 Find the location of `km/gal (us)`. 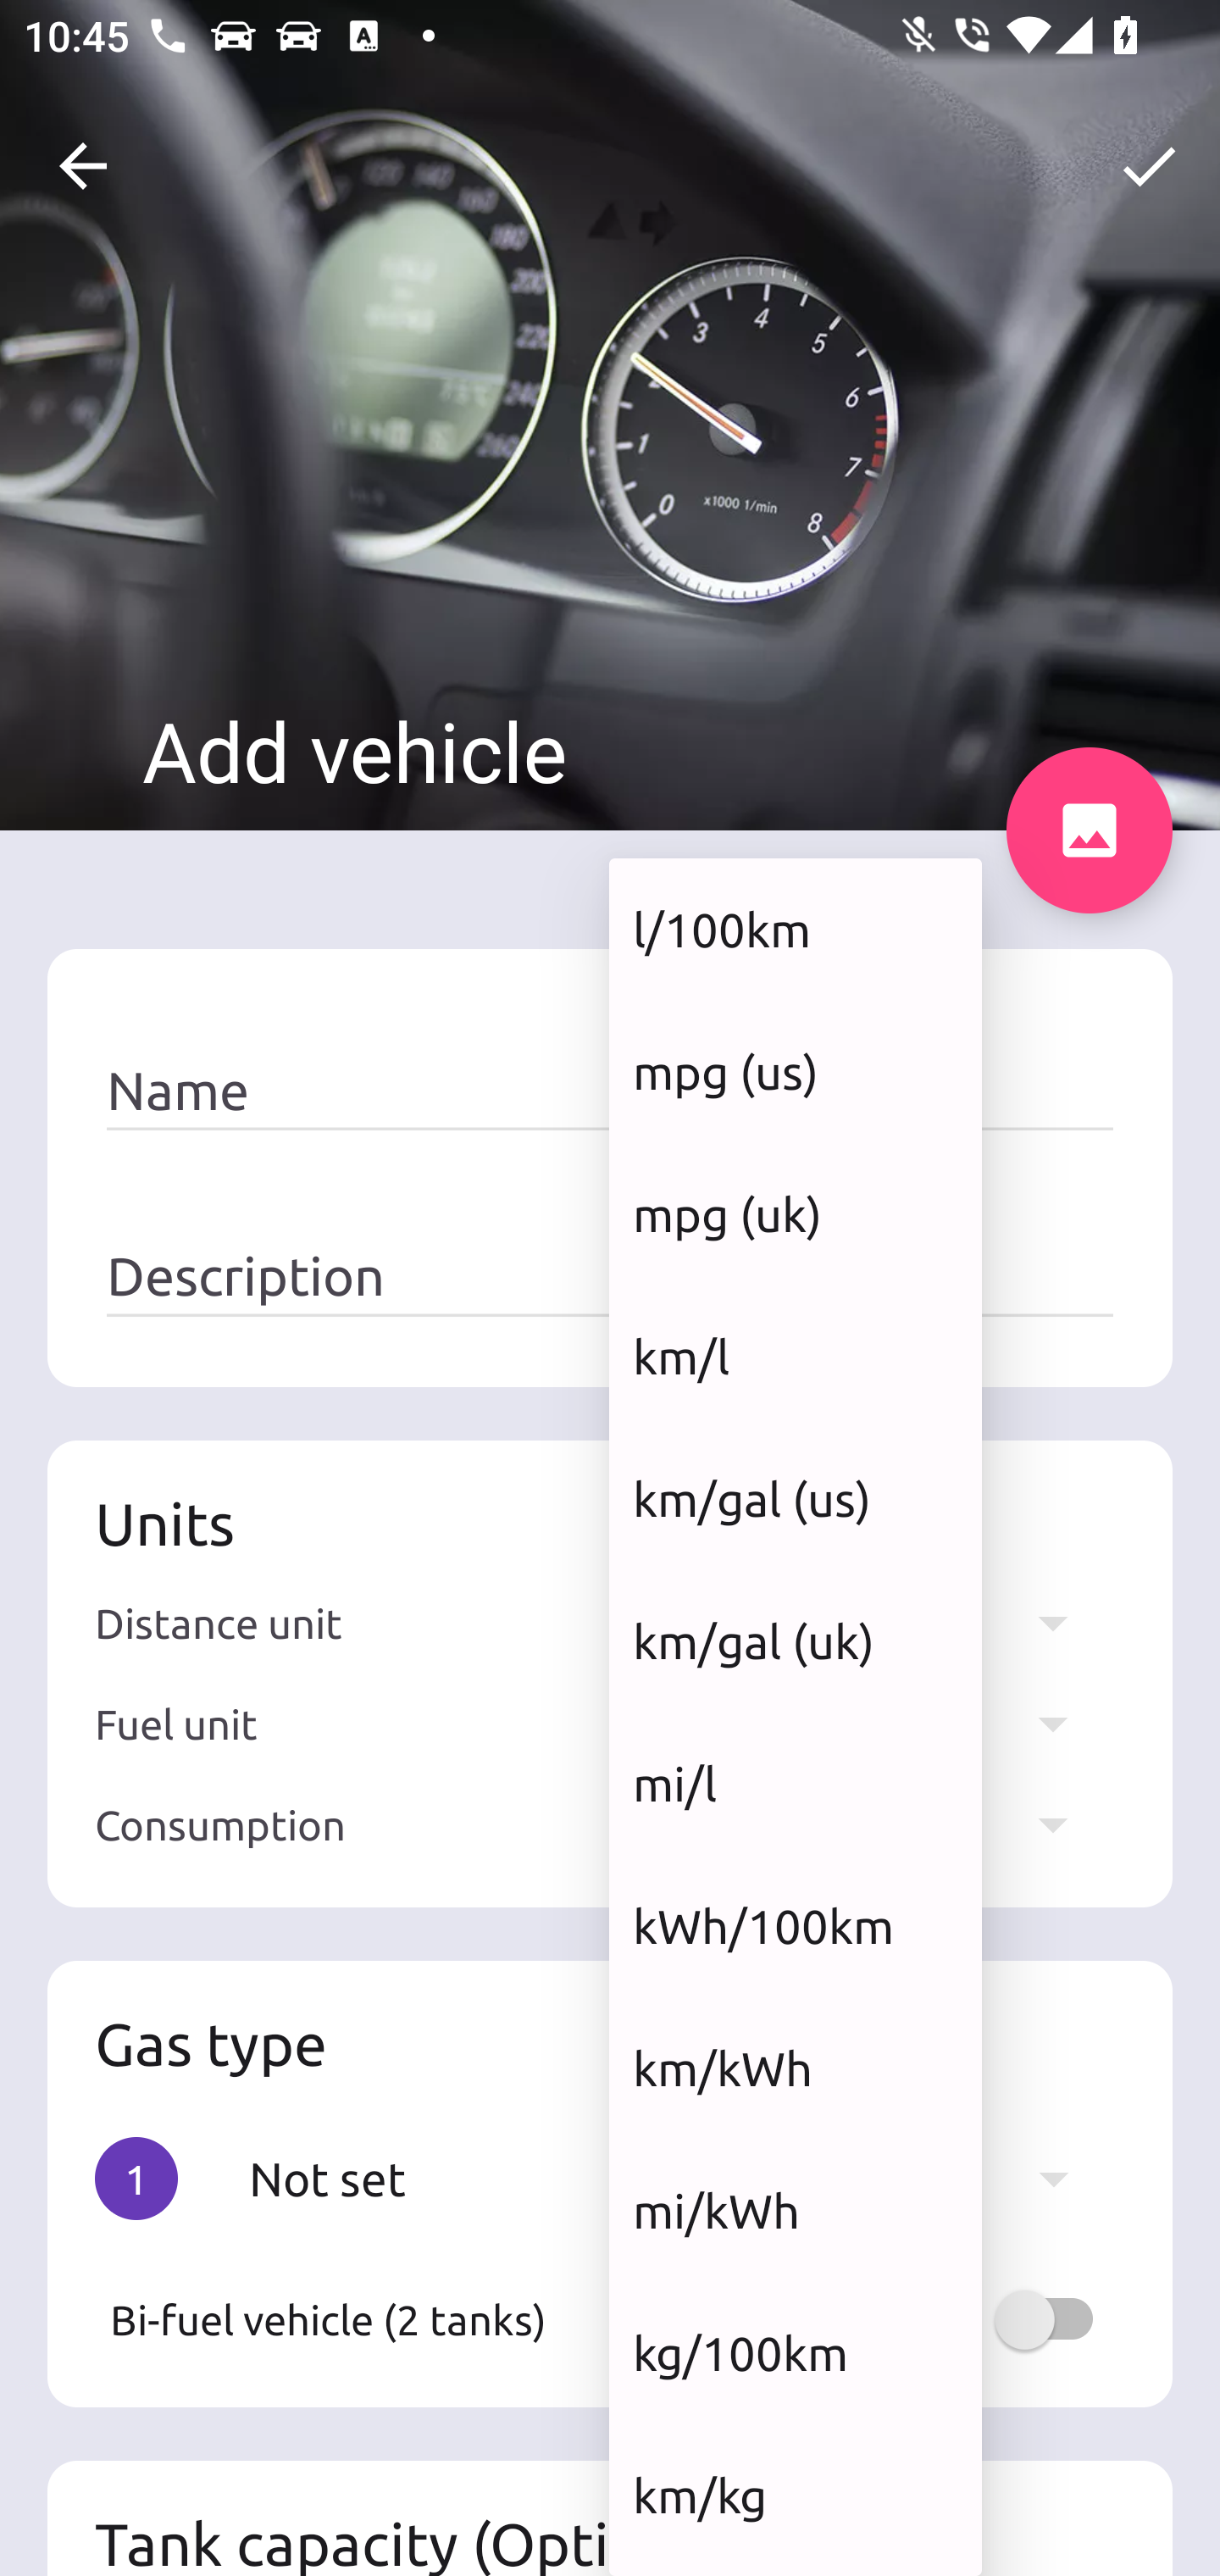

km/gal (us) is located at coordinates (795, 1499).